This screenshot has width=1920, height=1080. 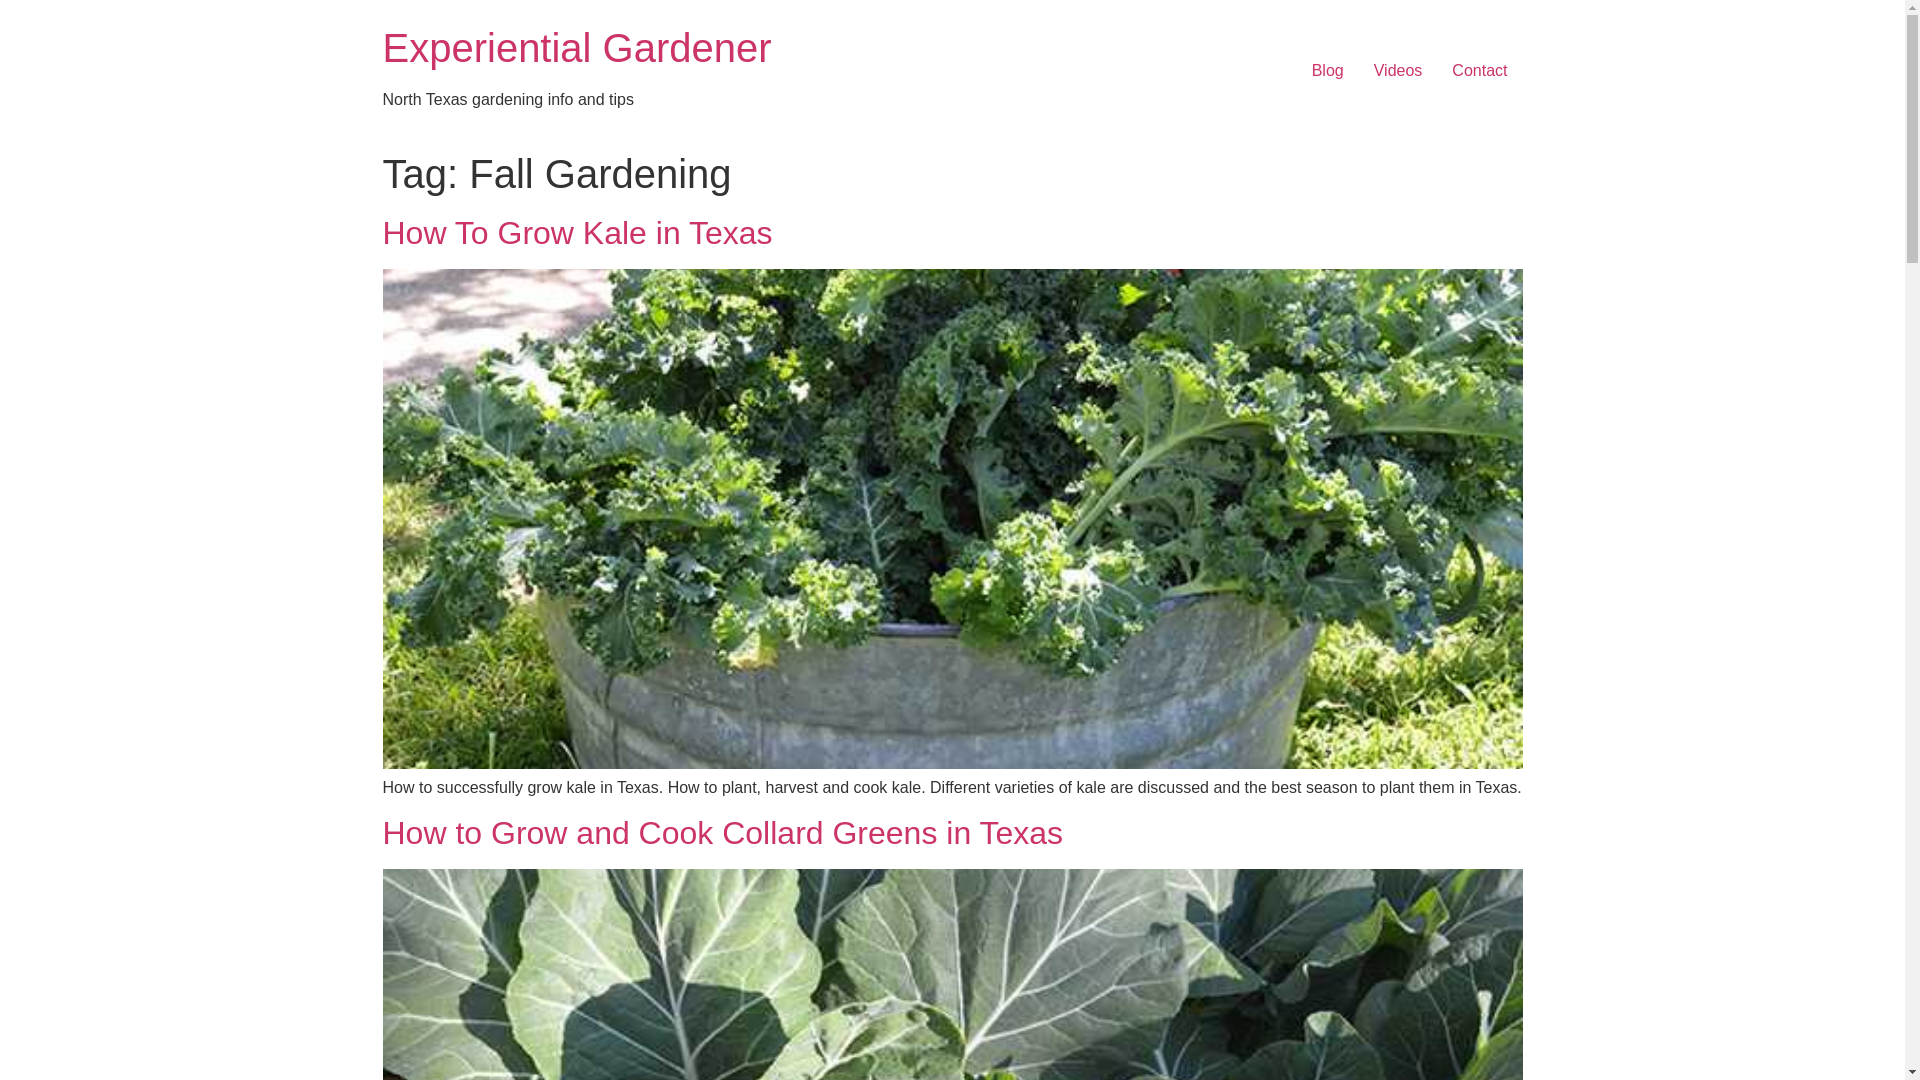 I want to click on Home, so click(x=576, y=48).